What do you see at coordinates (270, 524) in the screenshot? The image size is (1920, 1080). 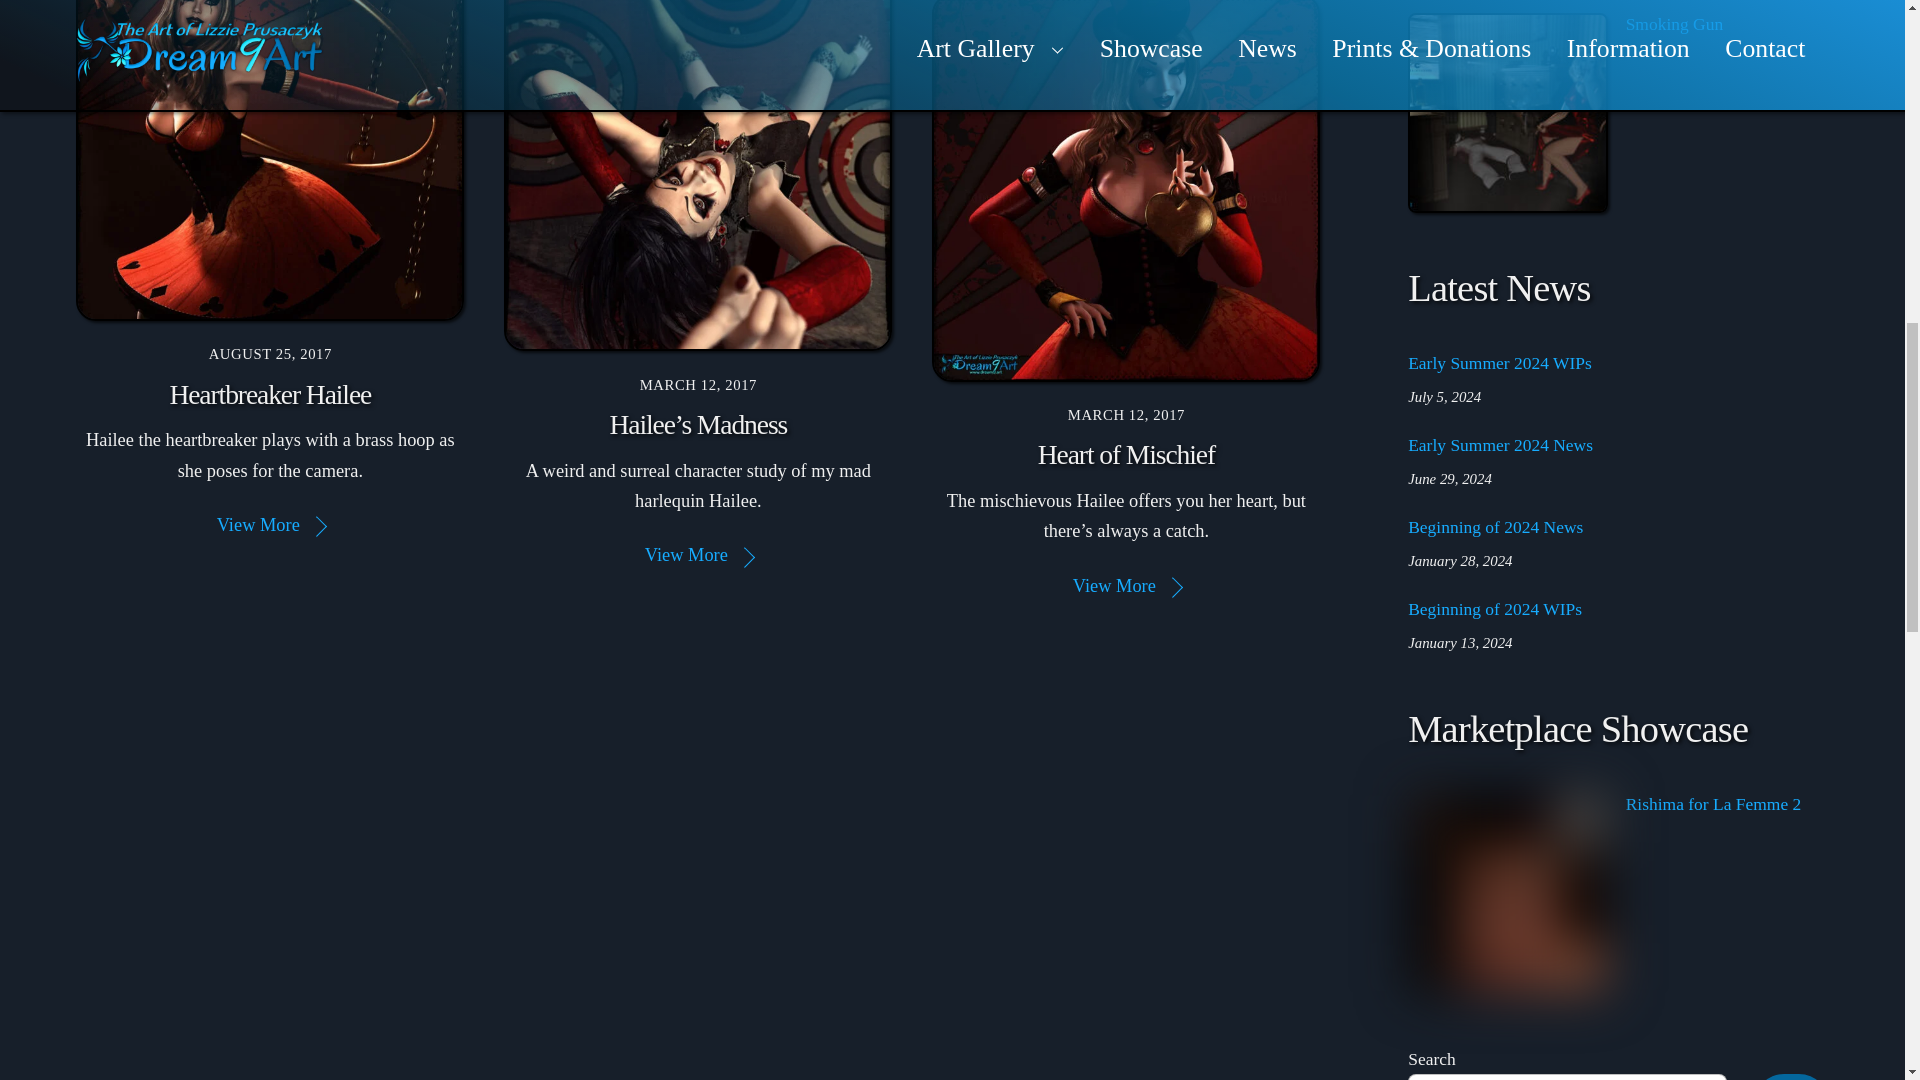 I see `View More` at bounding box center [270, 524].